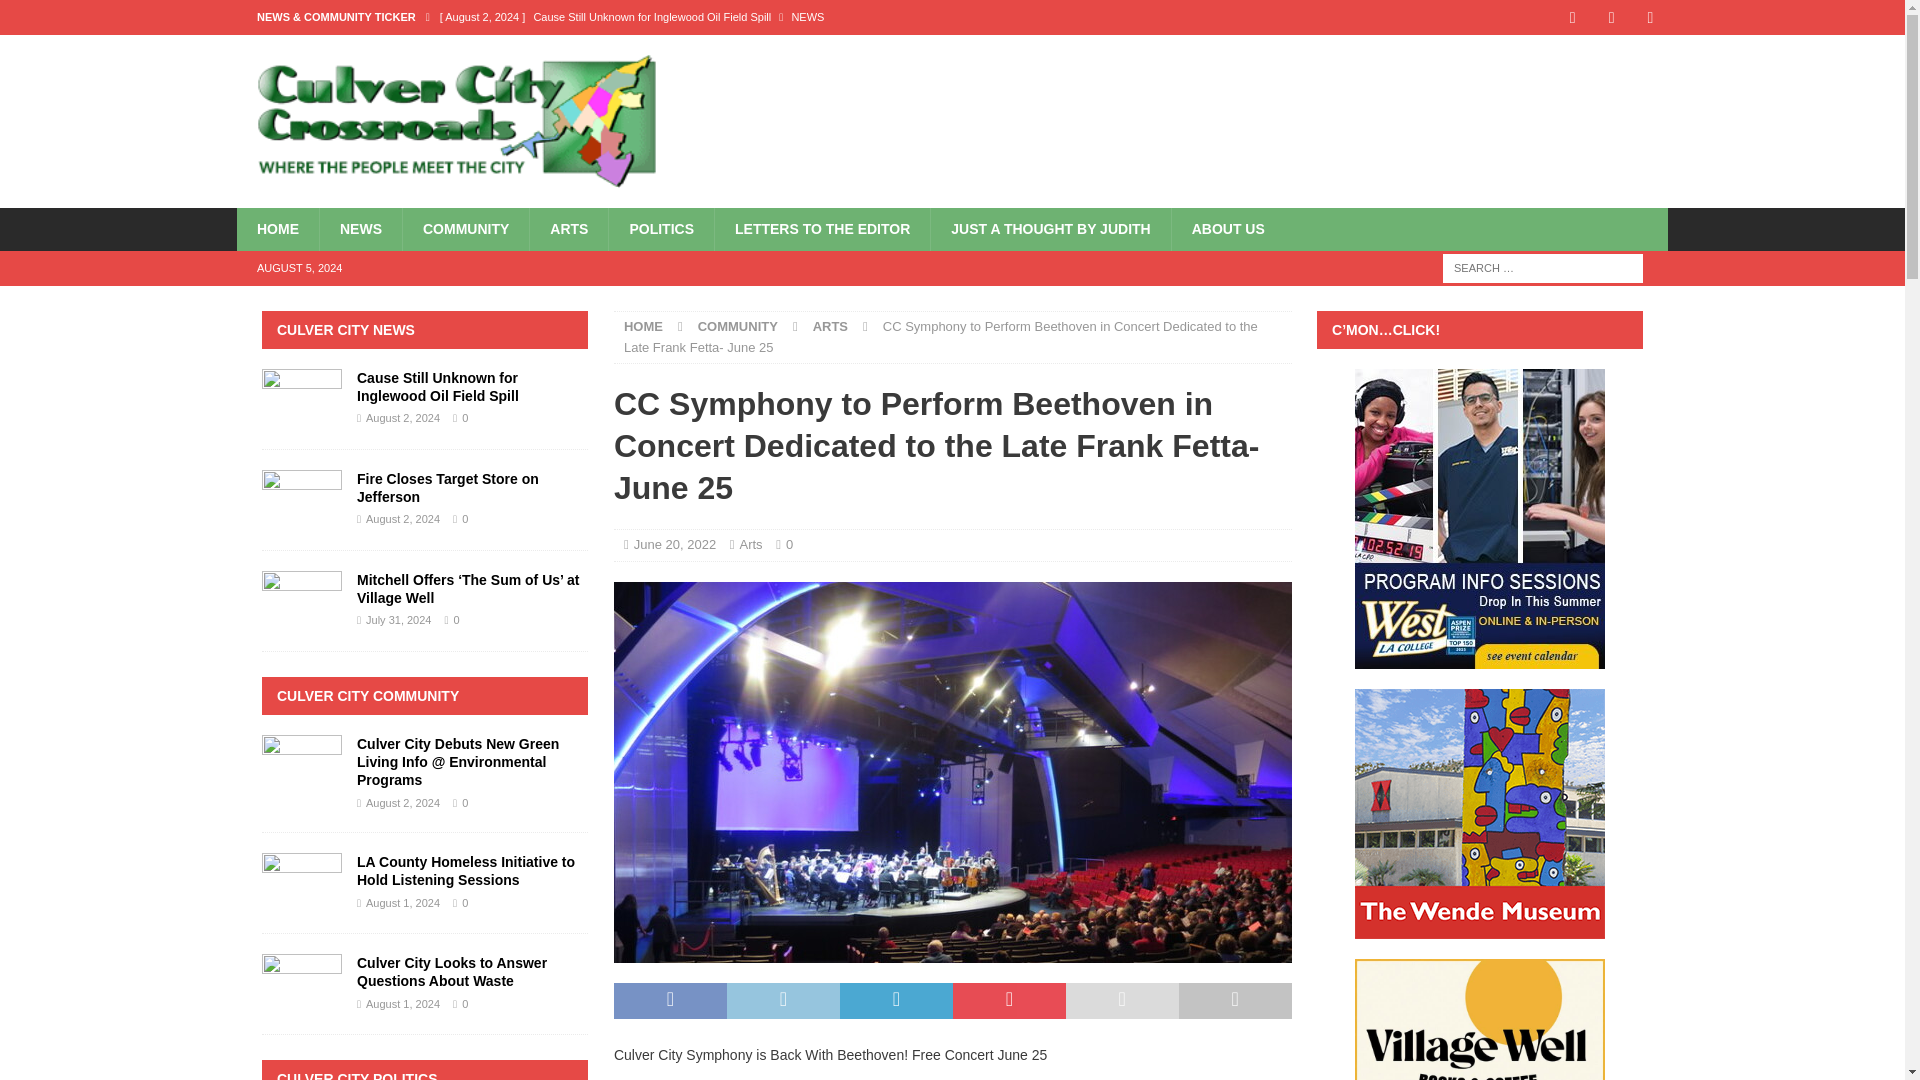  I want to click on Cause Still Unknown for Inglewood Oil Field Spill, so click(799, 16).